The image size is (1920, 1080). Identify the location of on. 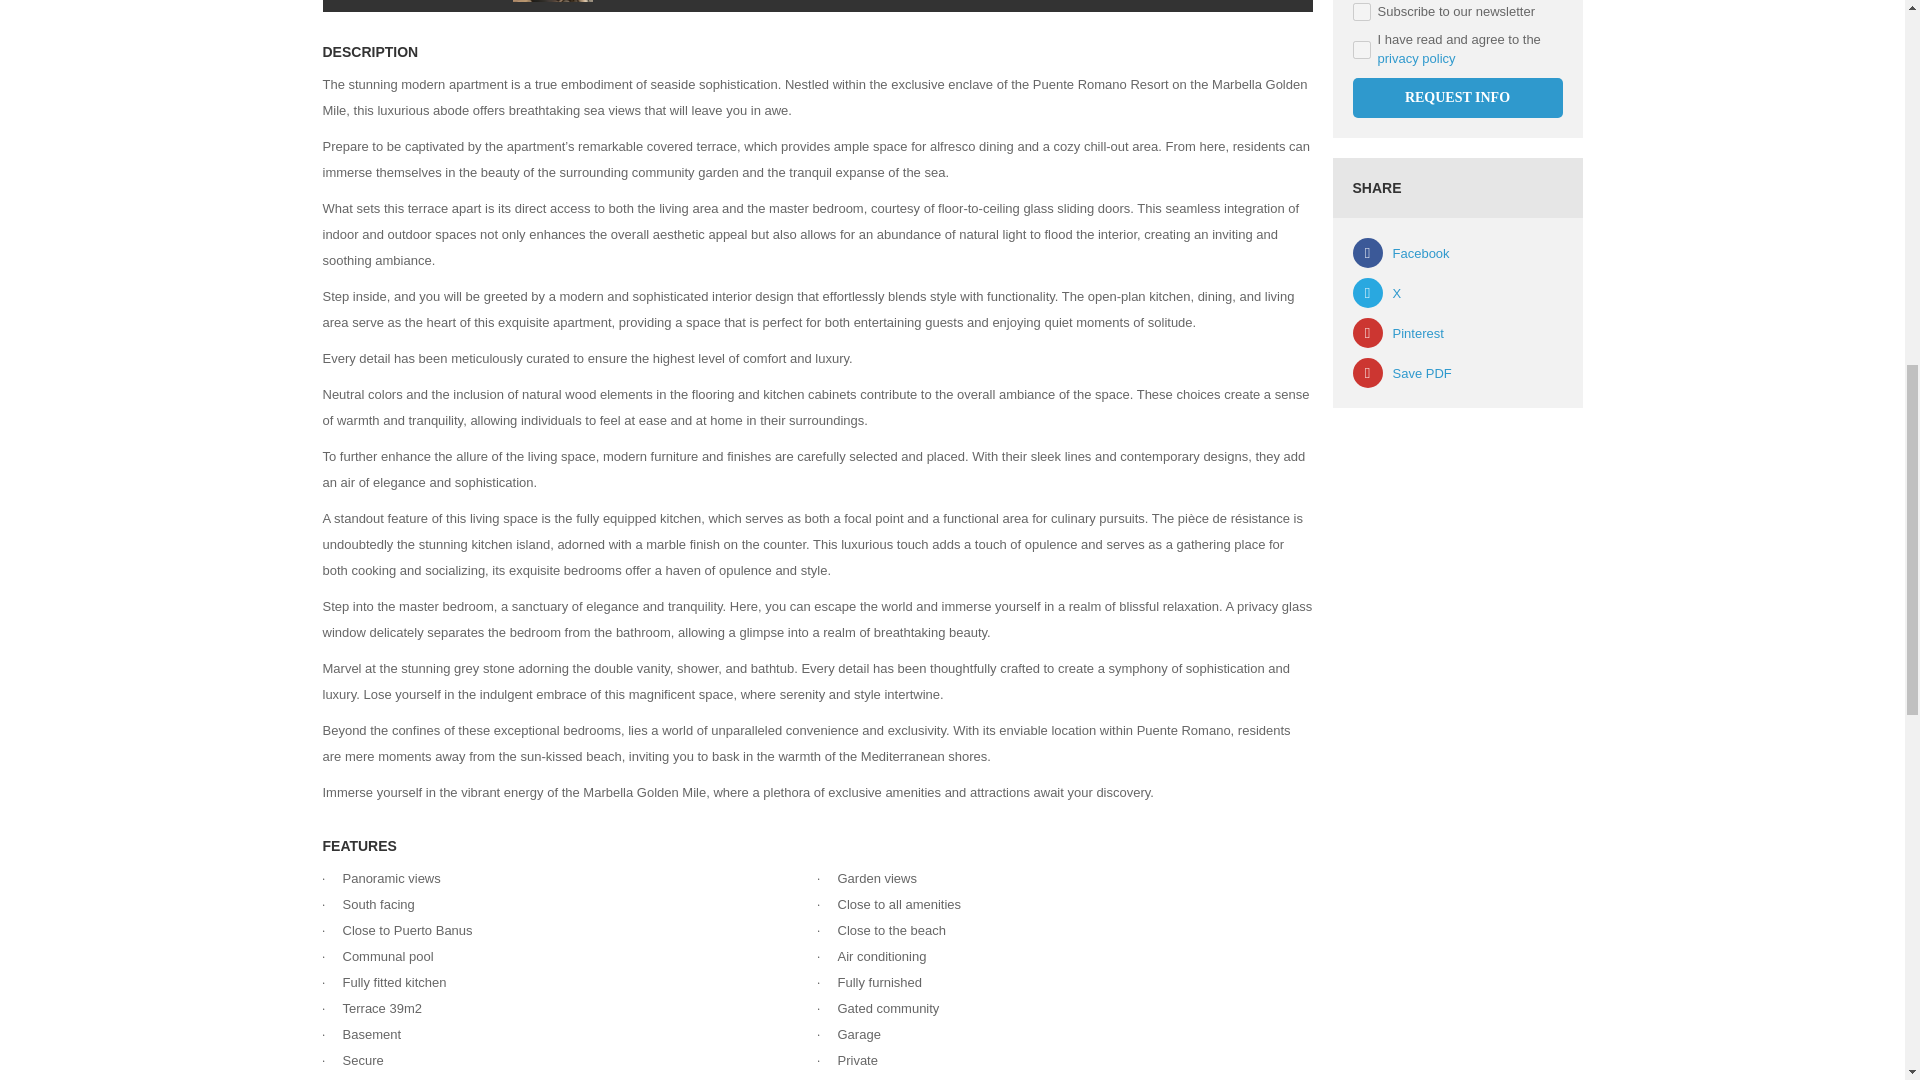
(1360, 12).